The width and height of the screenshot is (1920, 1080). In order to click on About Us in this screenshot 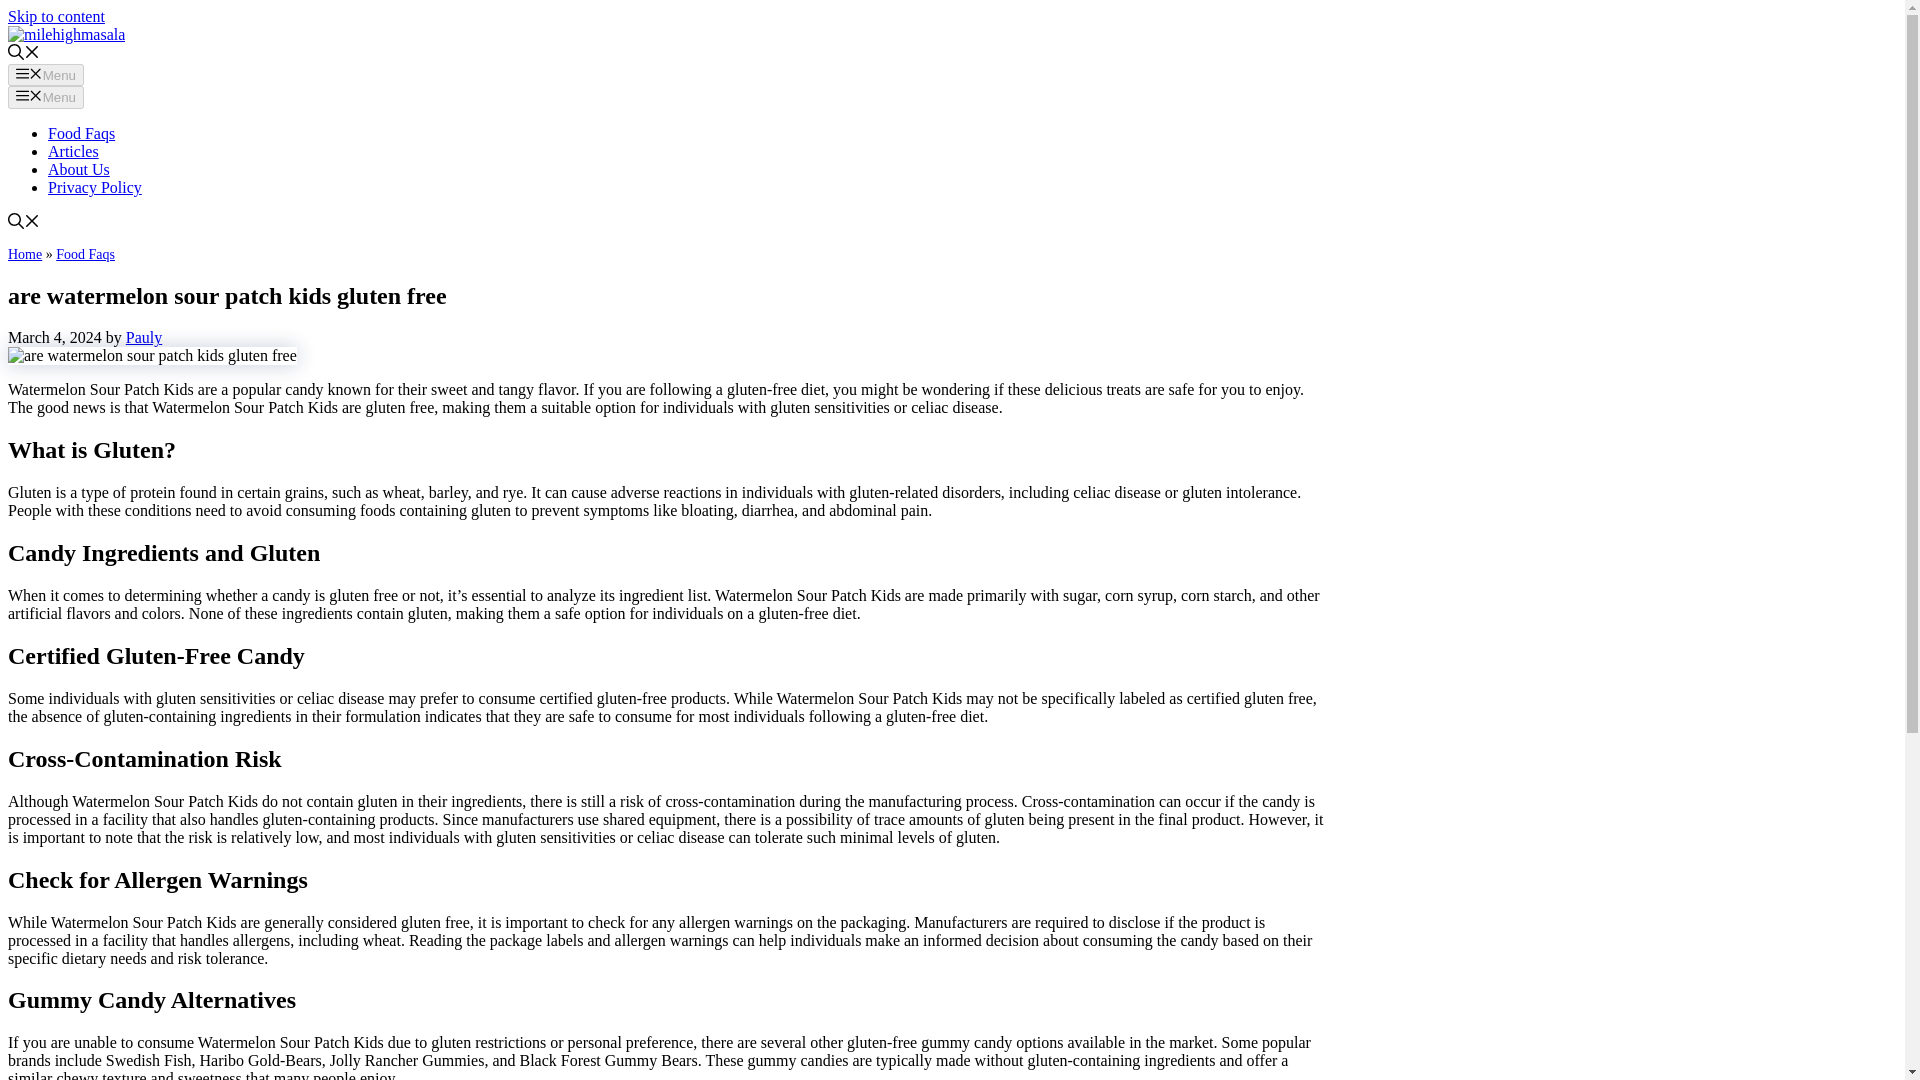, I will do `click(78, 169)`.